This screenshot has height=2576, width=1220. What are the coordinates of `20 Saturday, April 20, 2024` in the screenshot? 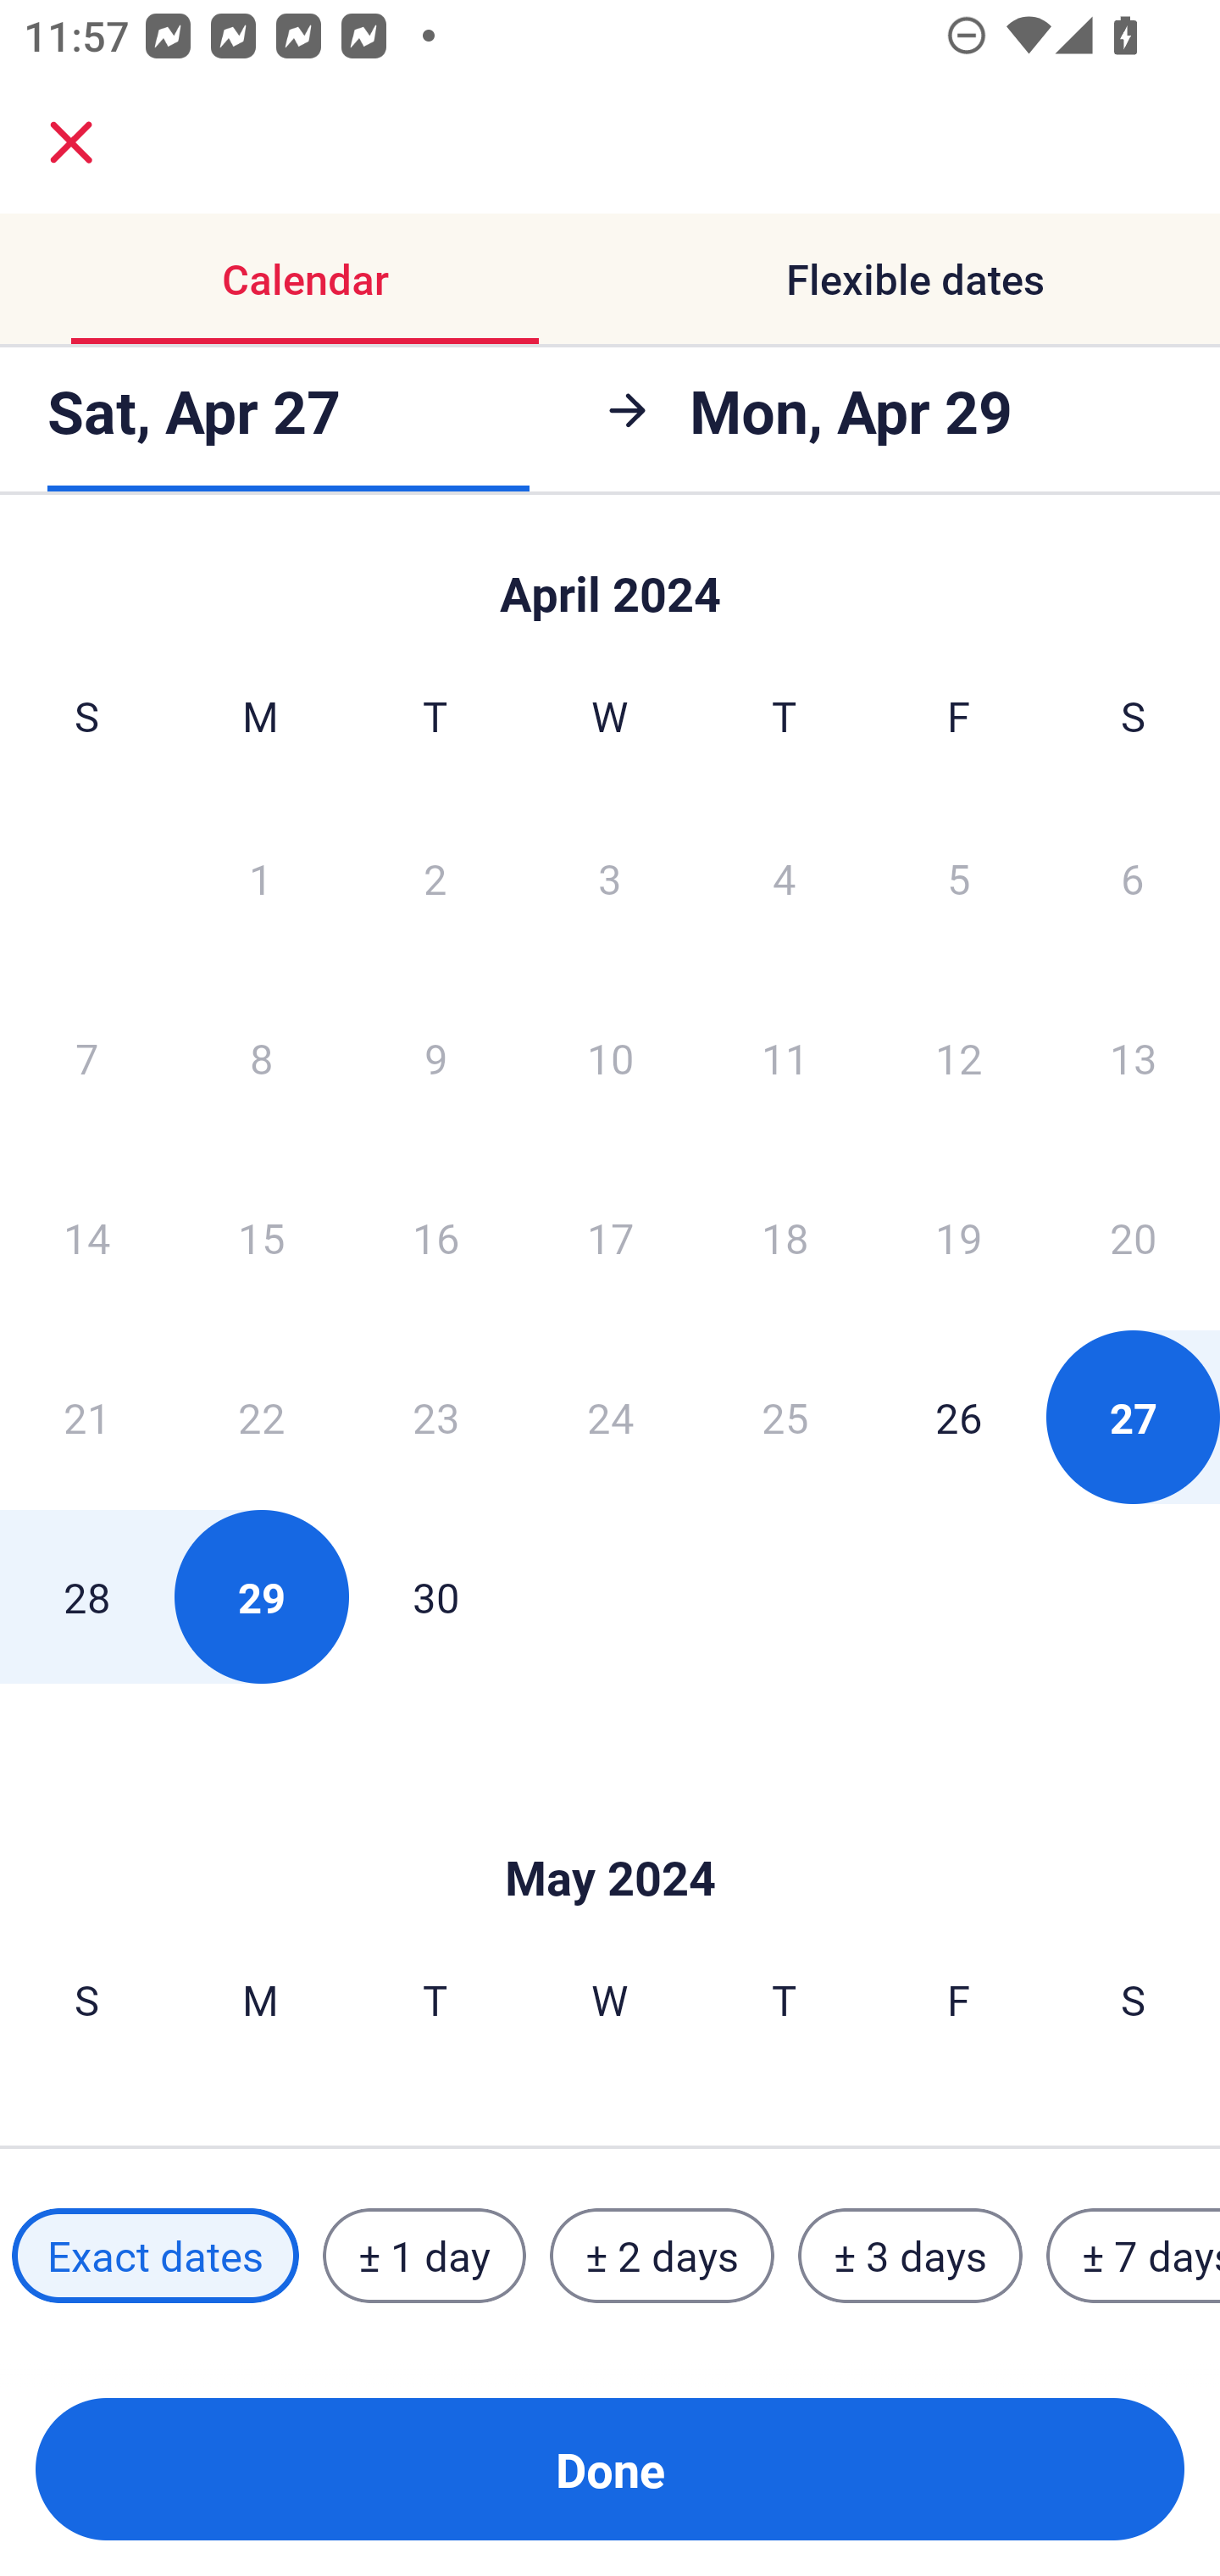 It's located at (1134, 1237).